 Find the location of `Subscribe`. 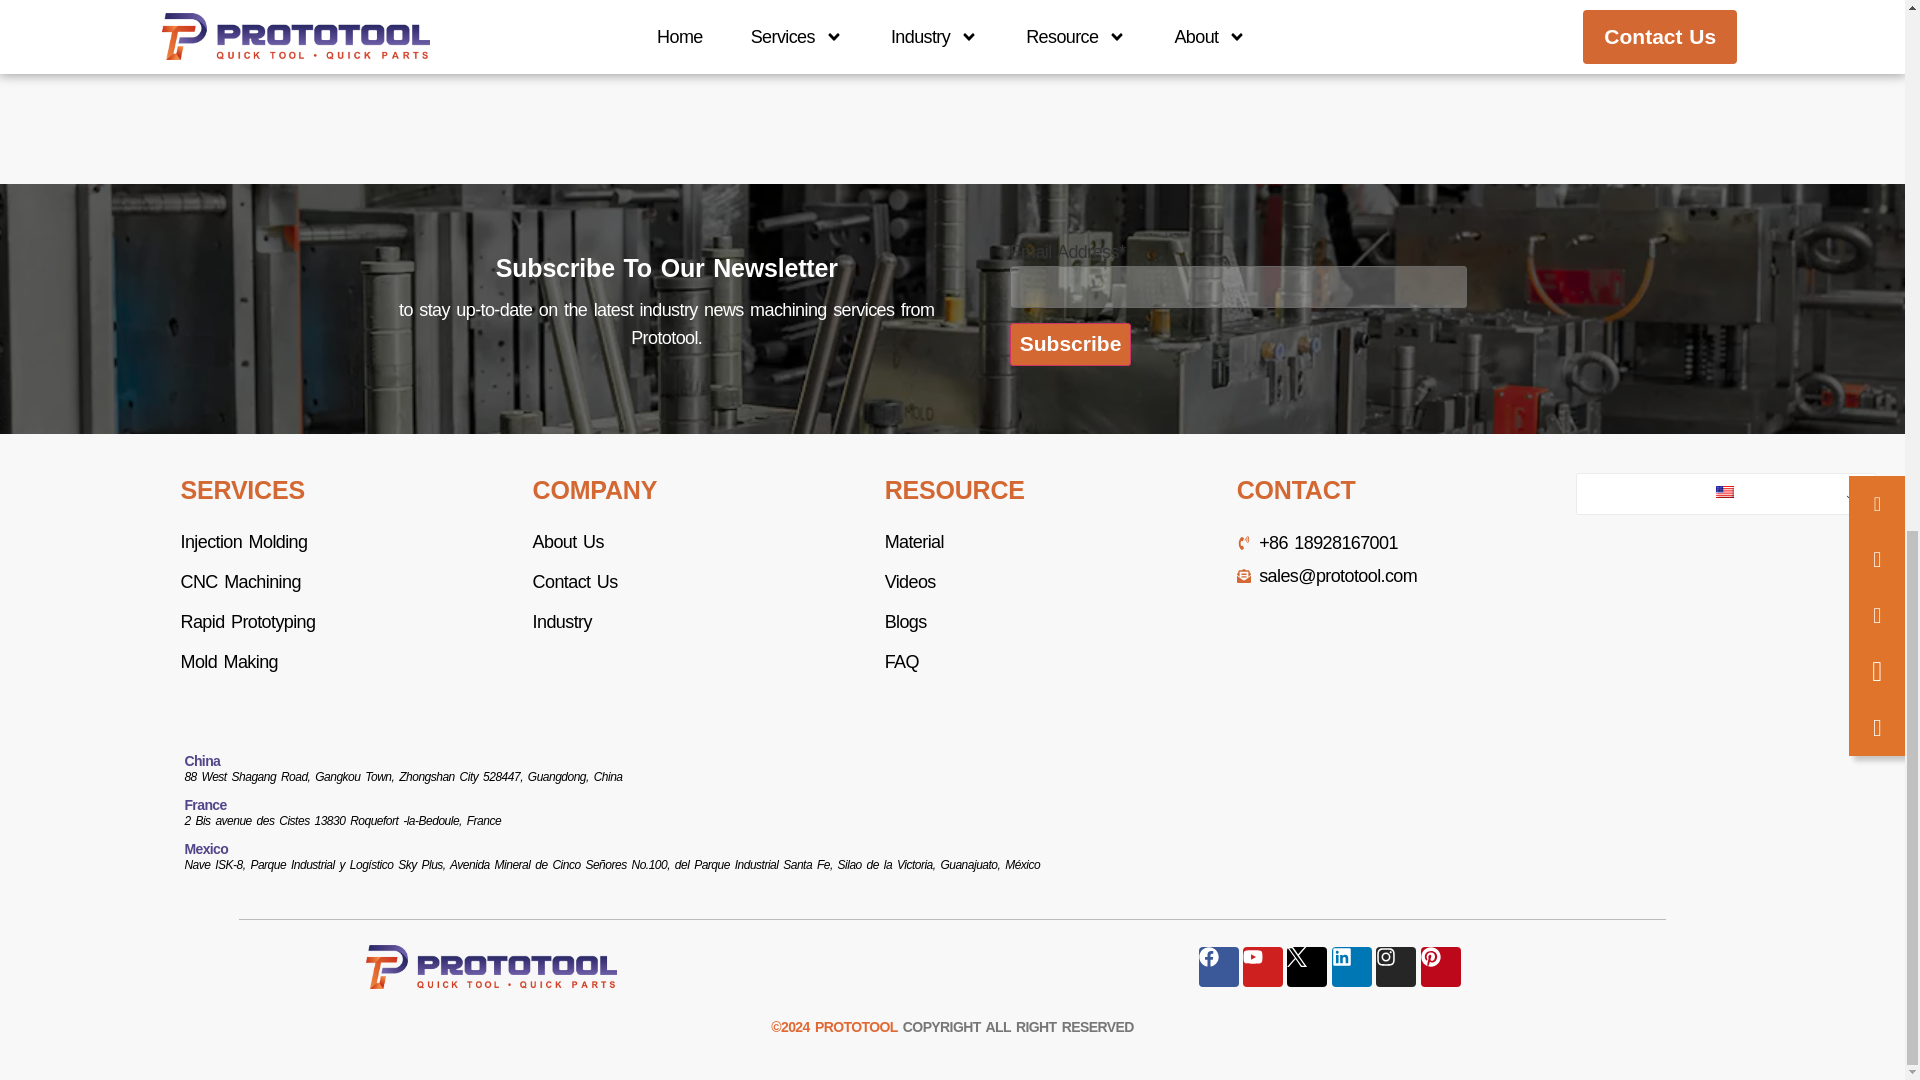

Subscribe is located at coordinates (1070, 344).